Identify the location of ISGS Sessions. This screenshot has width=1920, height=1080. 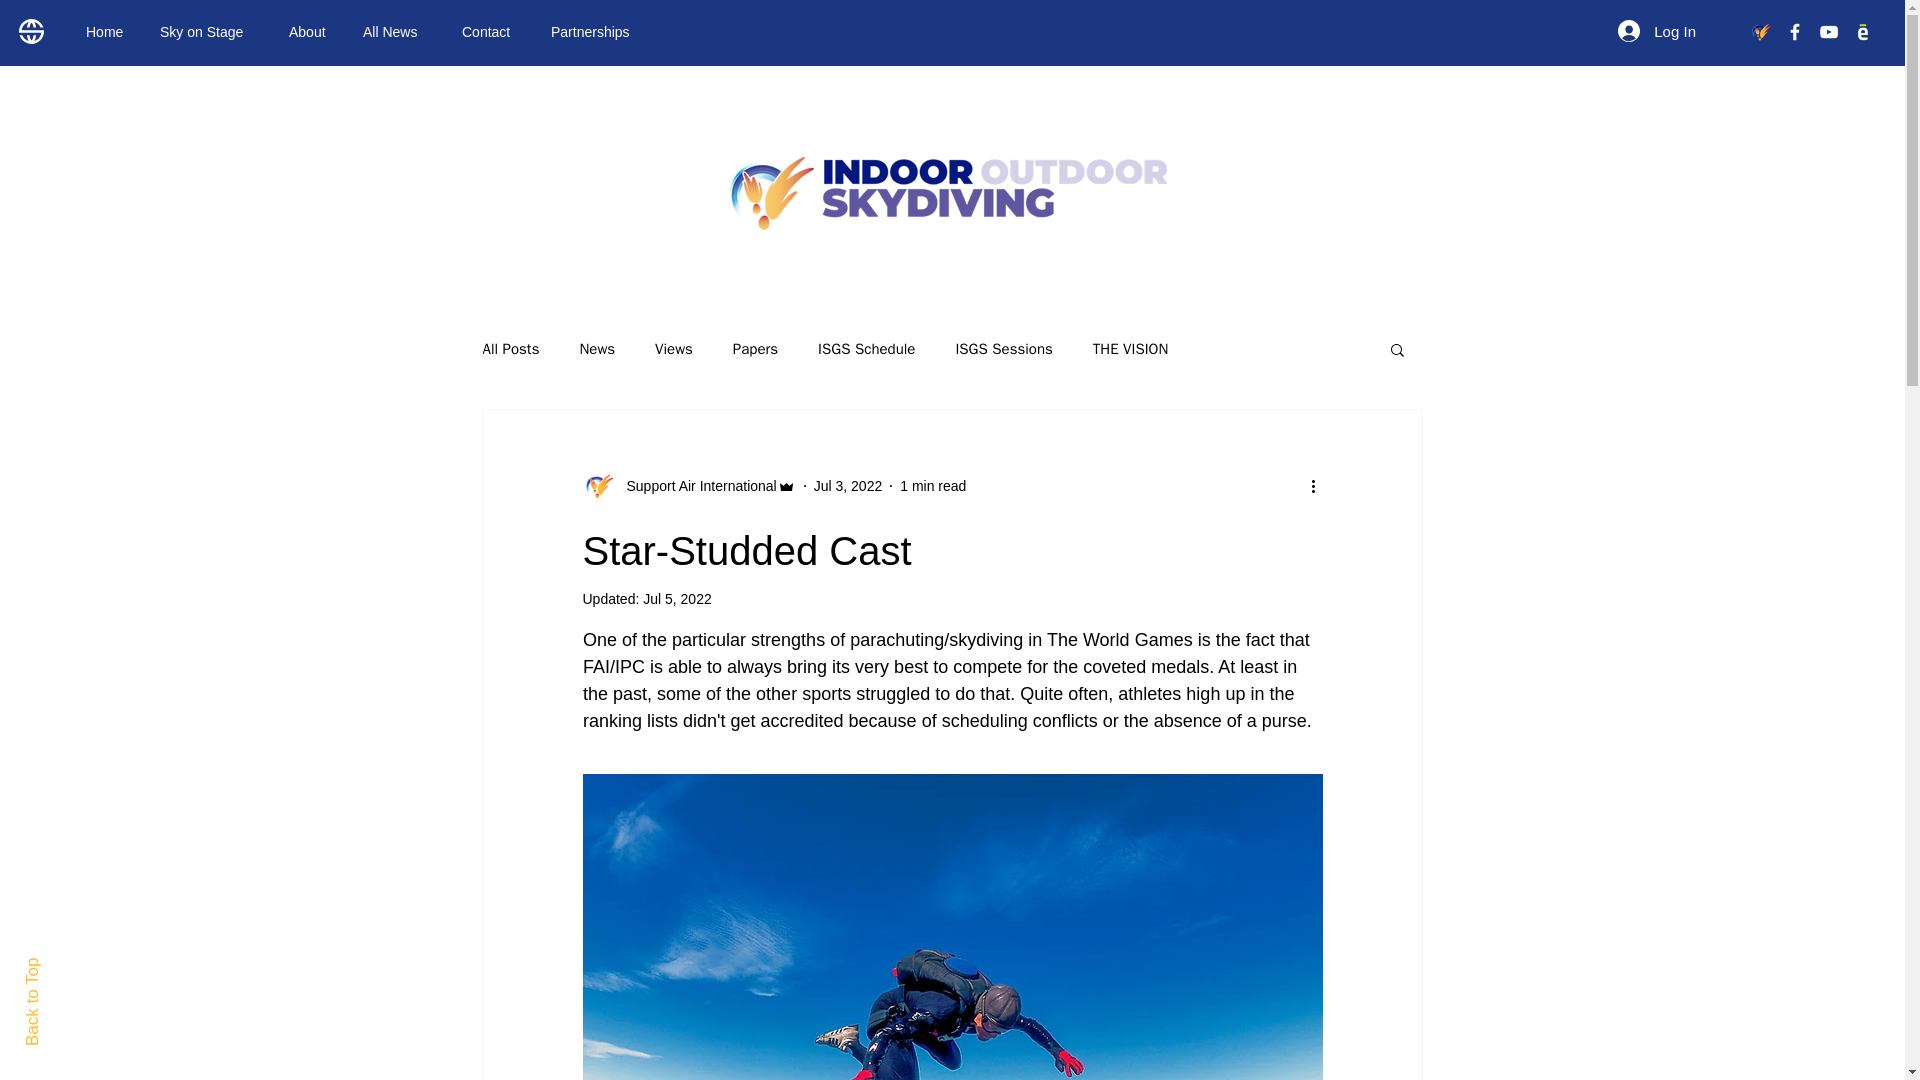
(1003, 349).